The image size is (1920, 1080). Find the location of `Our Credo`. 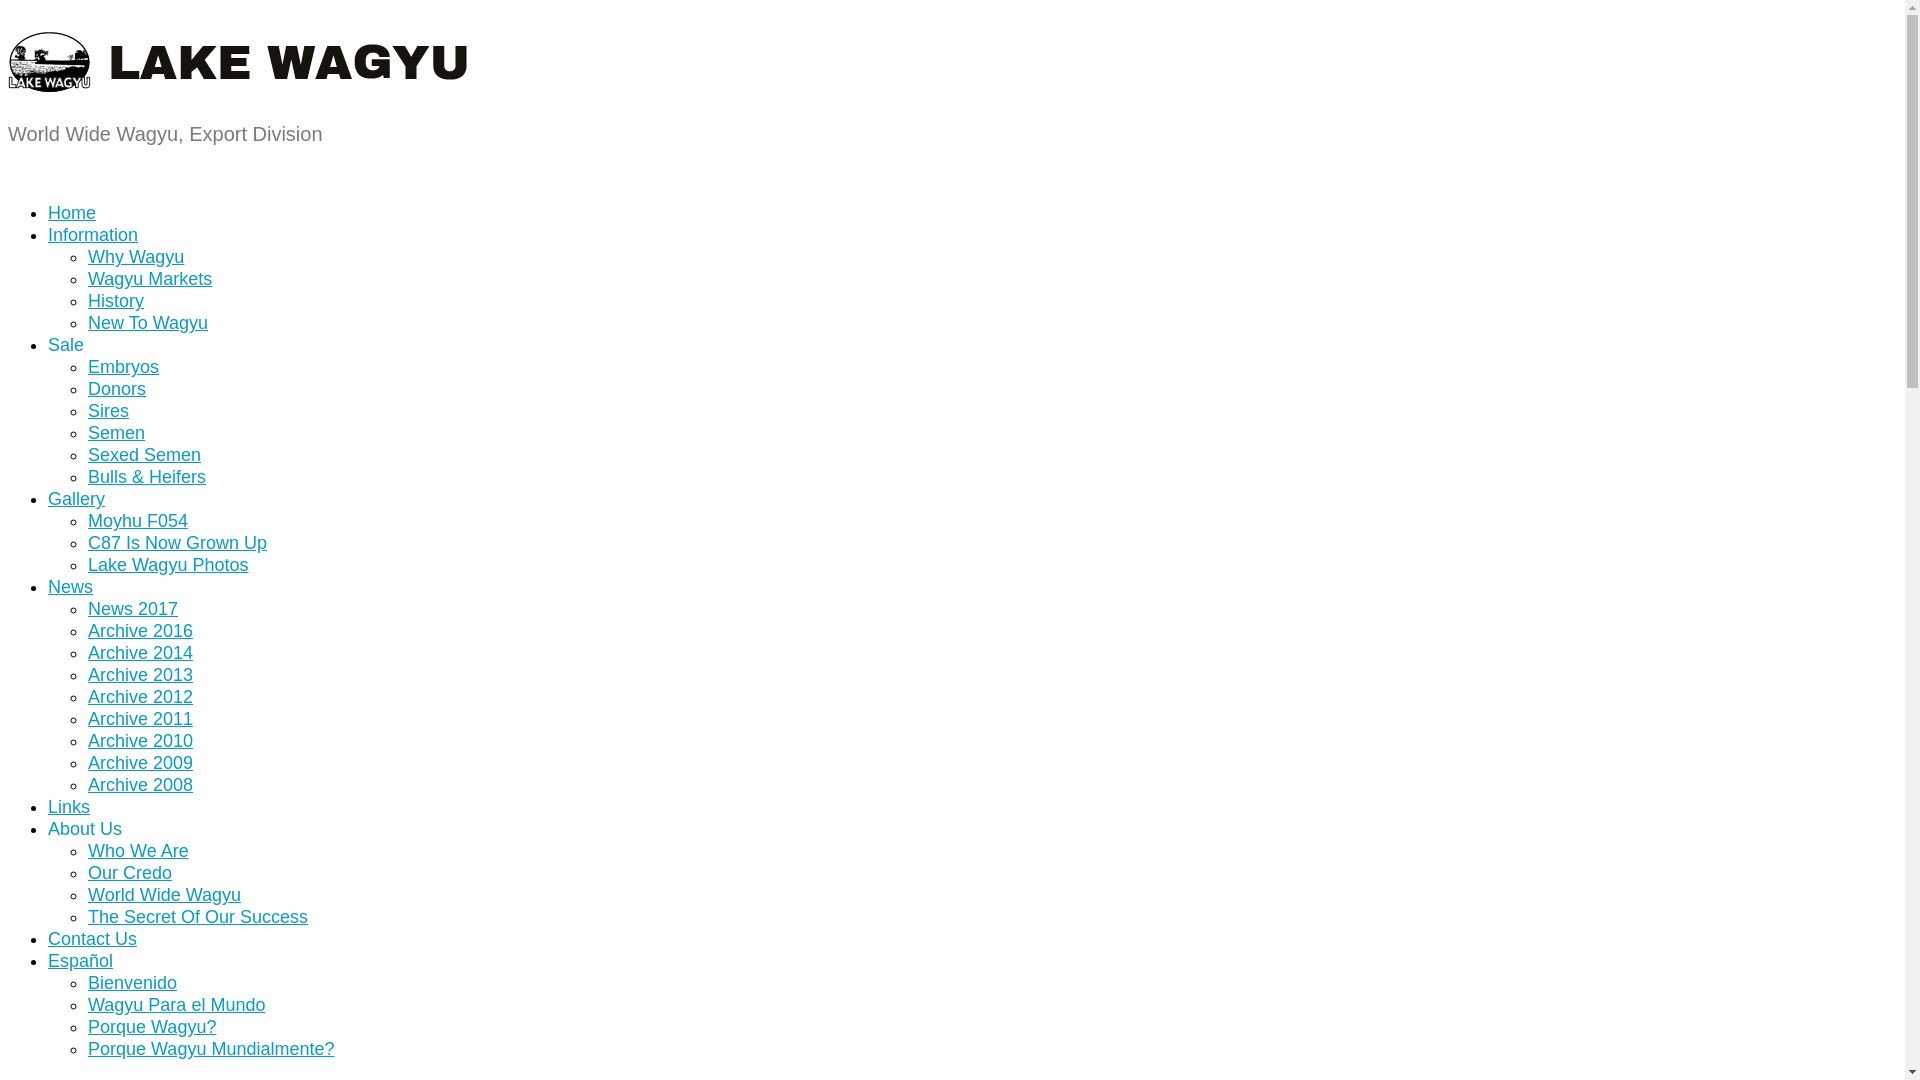

Our Credo is located at coordinates (130, 872).